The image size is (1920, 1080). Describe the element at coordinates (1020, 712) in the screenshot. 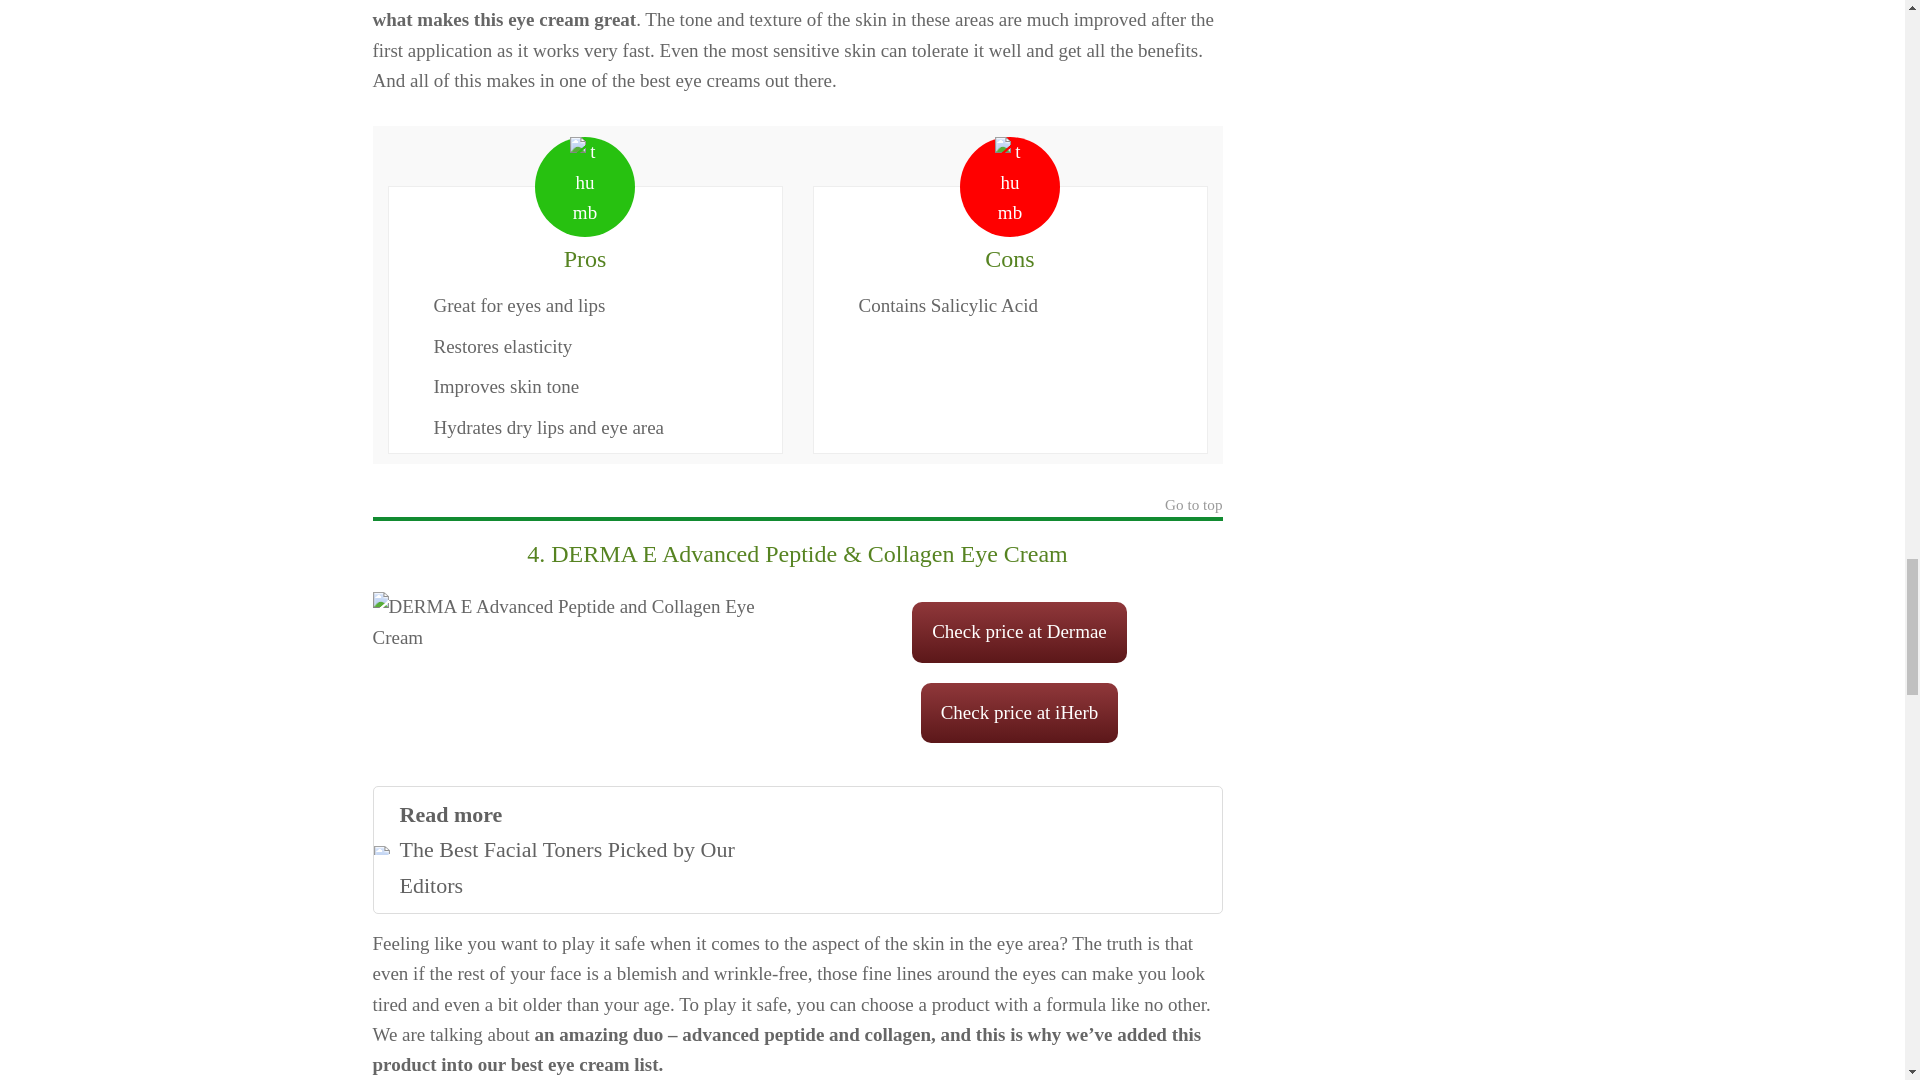

I see `Check price at Dermae` at that location.